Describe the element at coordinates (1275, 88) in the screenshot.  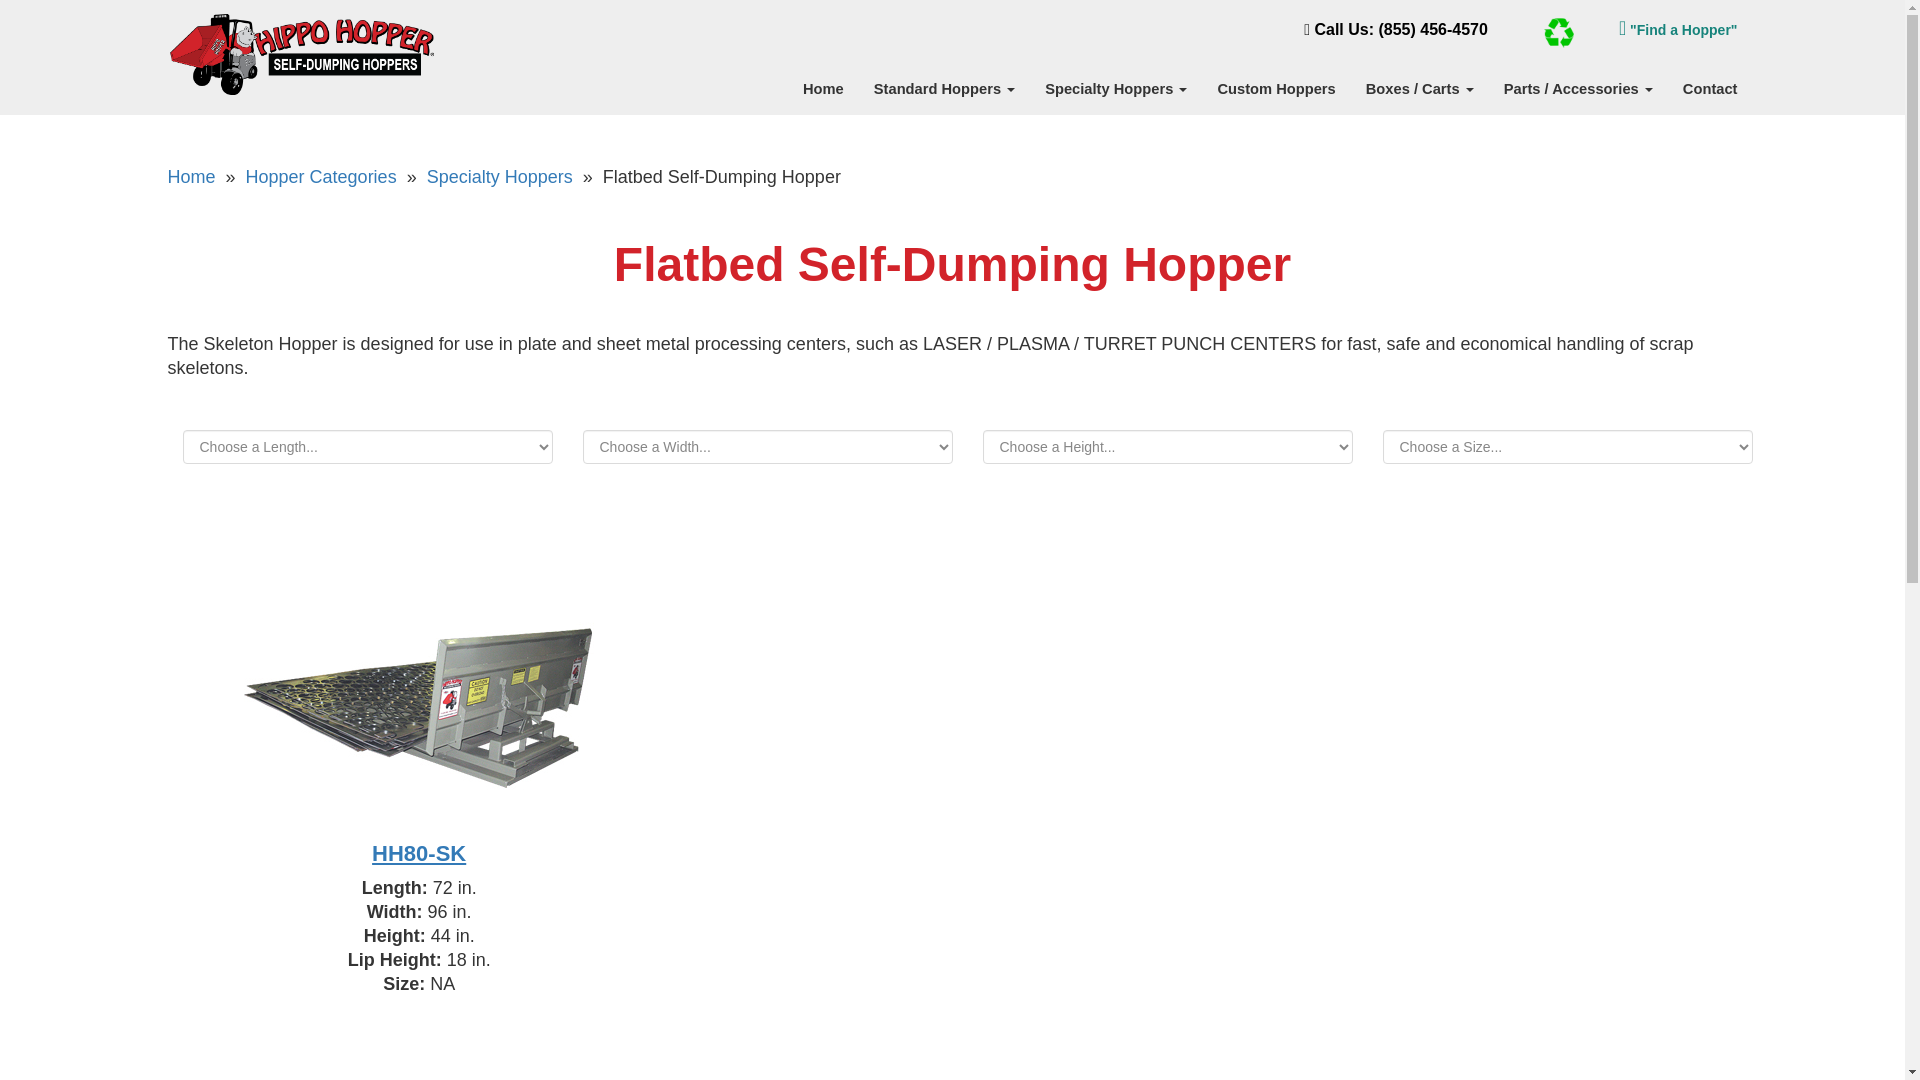
I see `Custom Hoppers` at that location.